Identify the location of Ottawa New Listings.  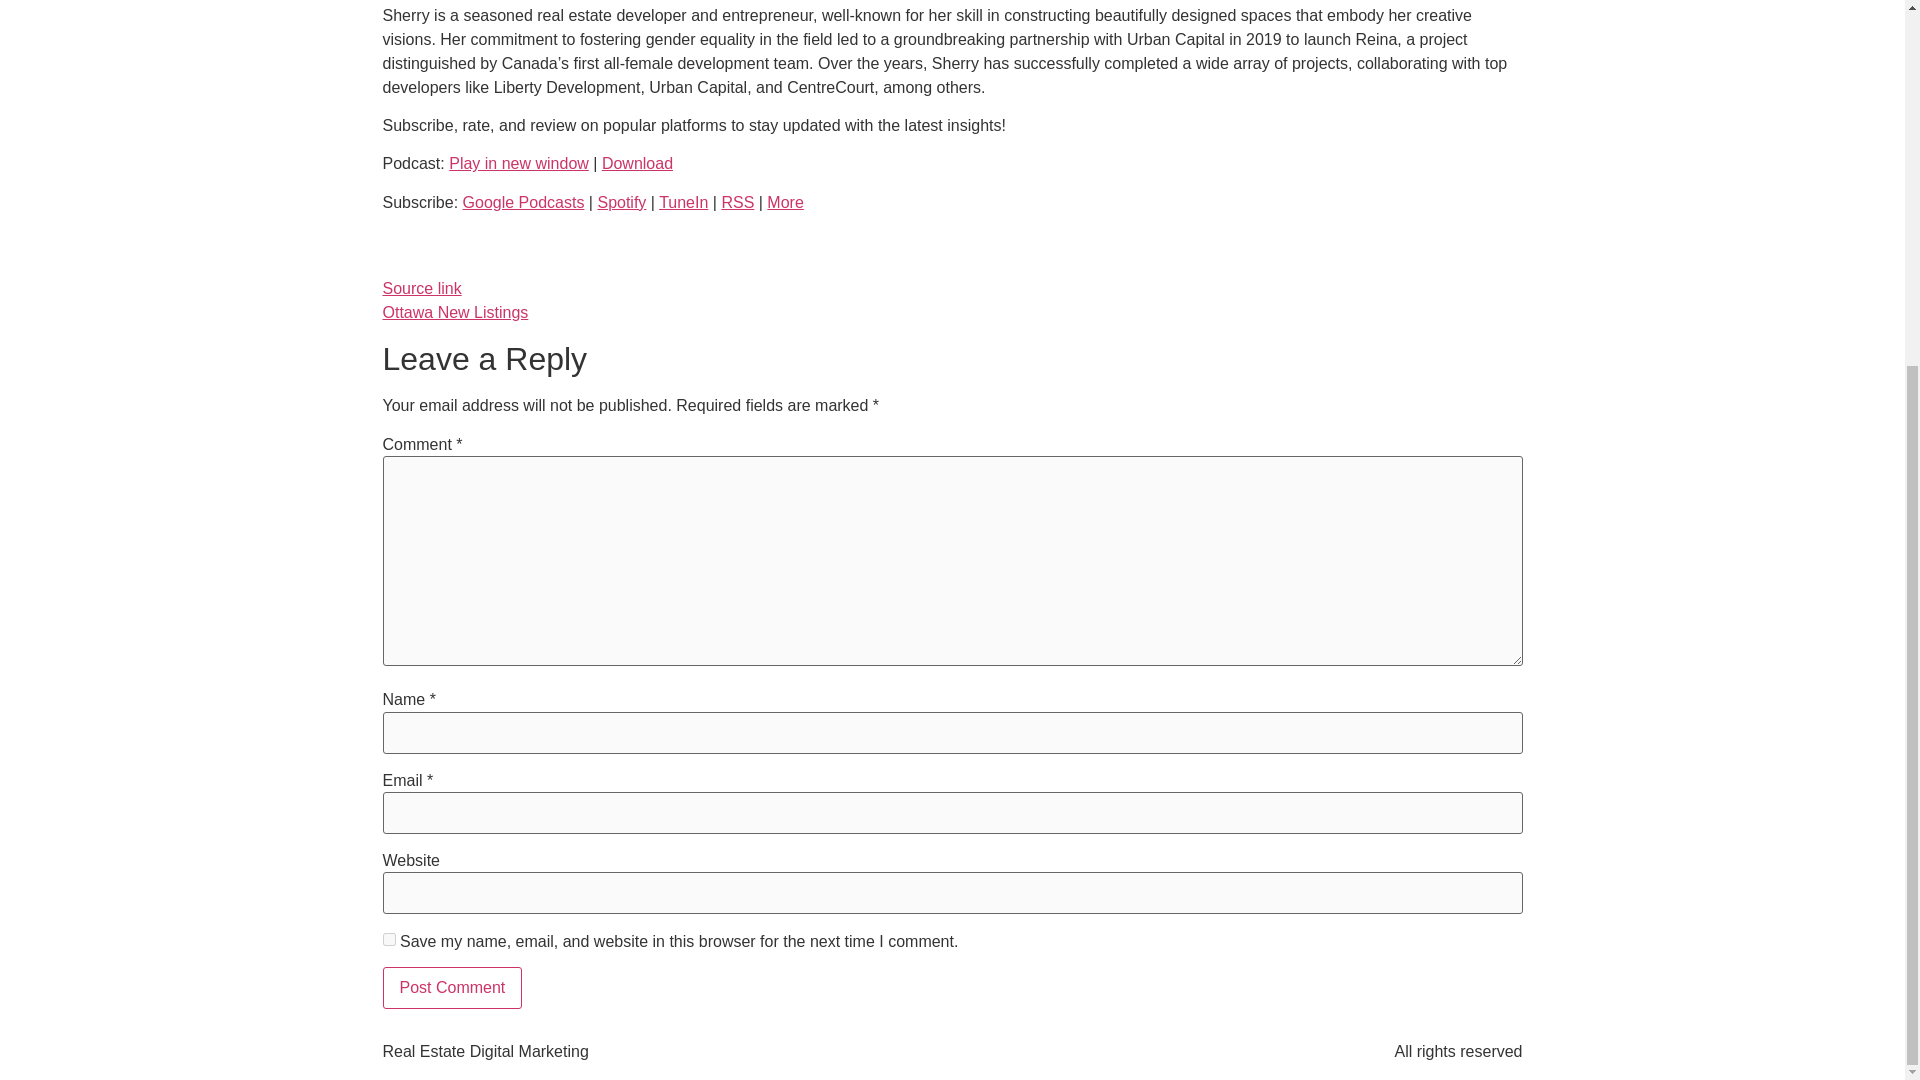
(455, 312).